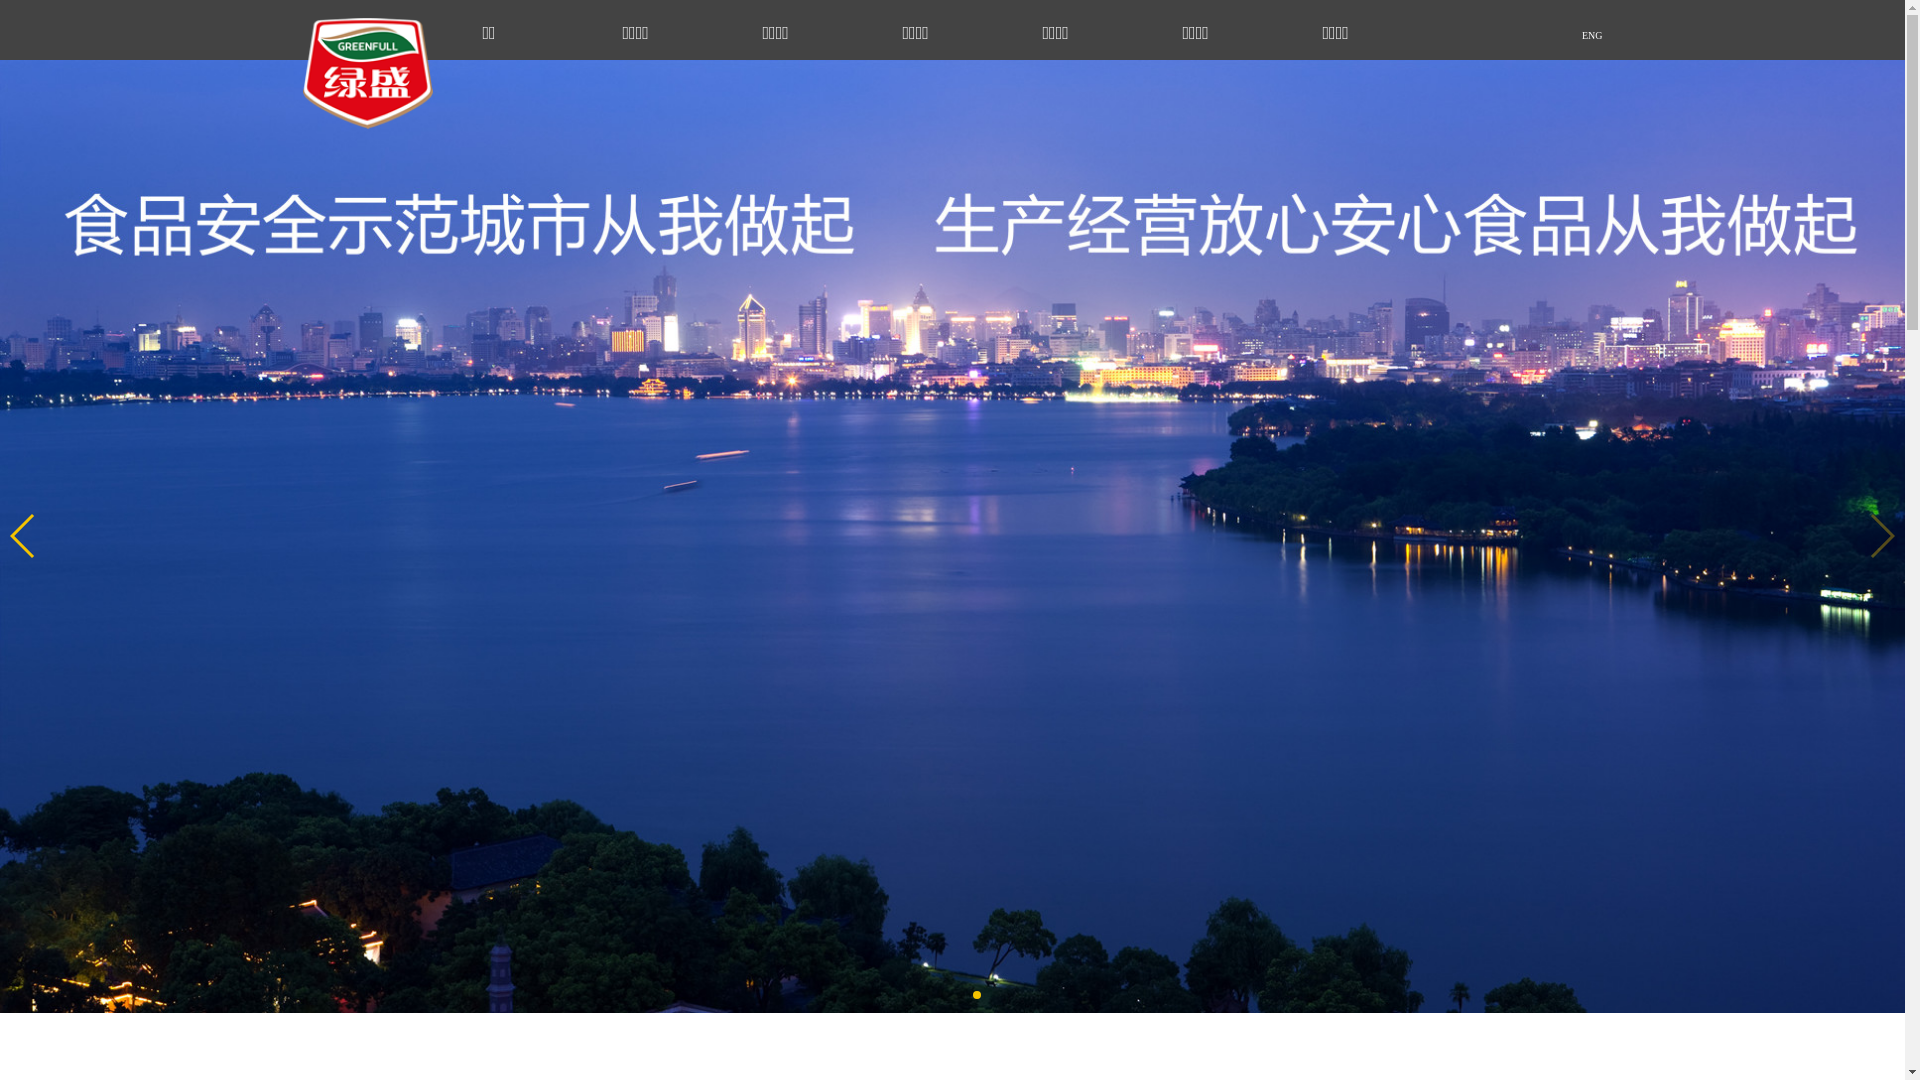 The height and width of the screenshot is (1080, 1920). Describe the element at coordinates (1532, 34) in the screenshot. I see `ENG` at that location.